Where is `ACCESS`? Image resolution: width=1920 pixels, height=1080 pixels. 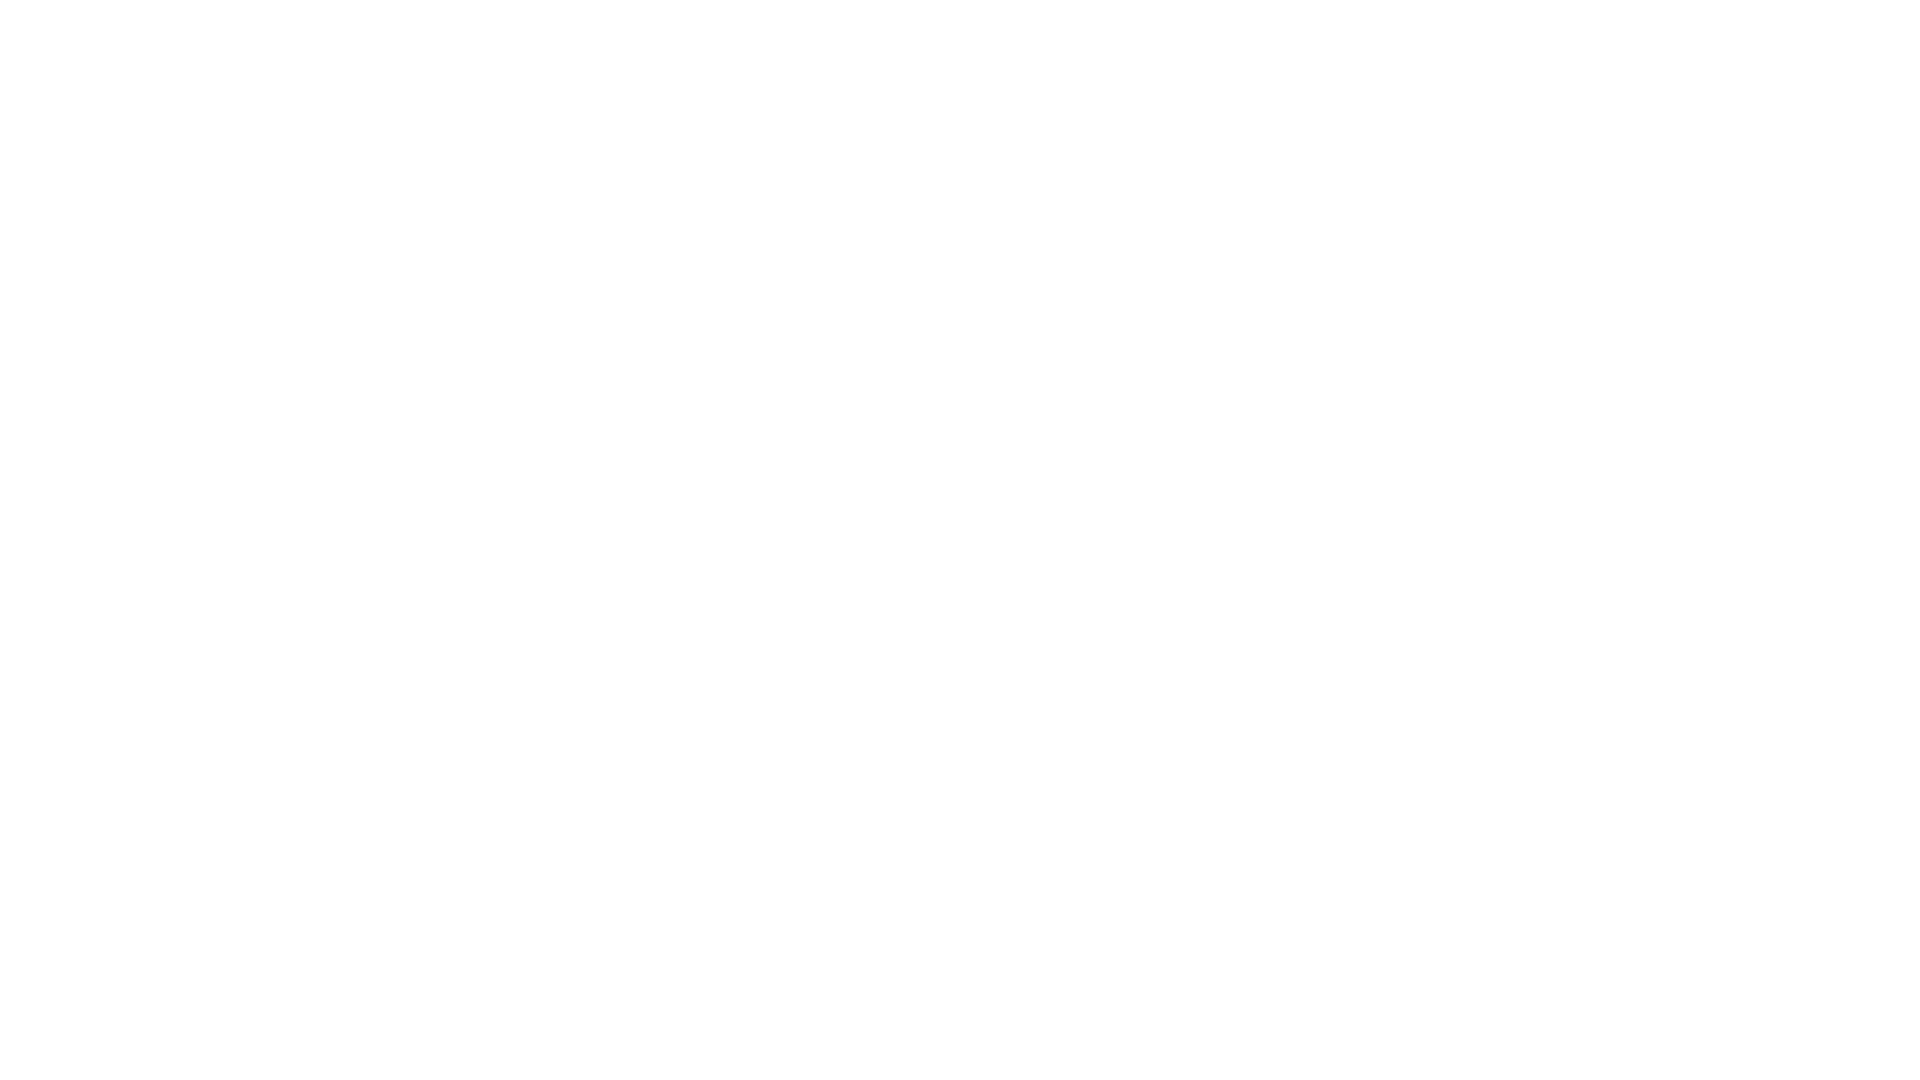
ACCESS is located at coordinates (1501, 60).